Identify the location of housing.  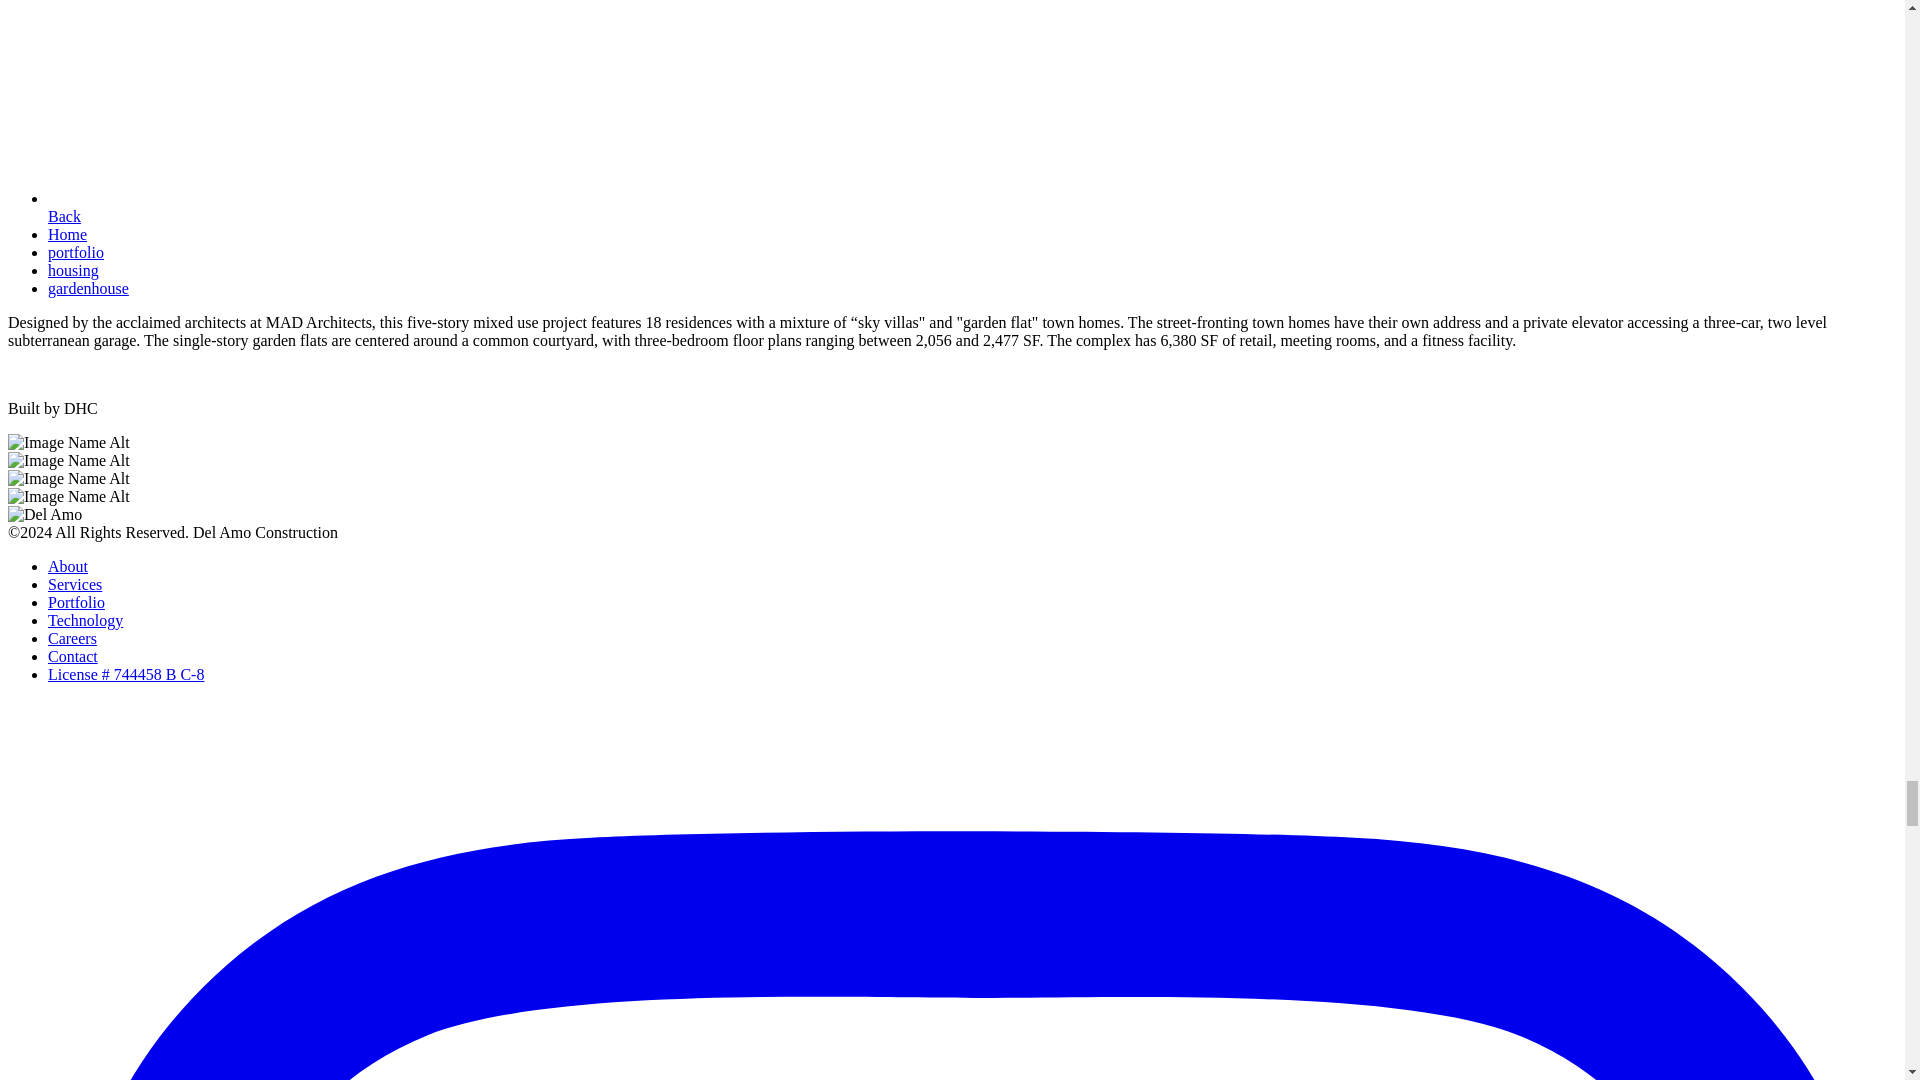
(74, 270).